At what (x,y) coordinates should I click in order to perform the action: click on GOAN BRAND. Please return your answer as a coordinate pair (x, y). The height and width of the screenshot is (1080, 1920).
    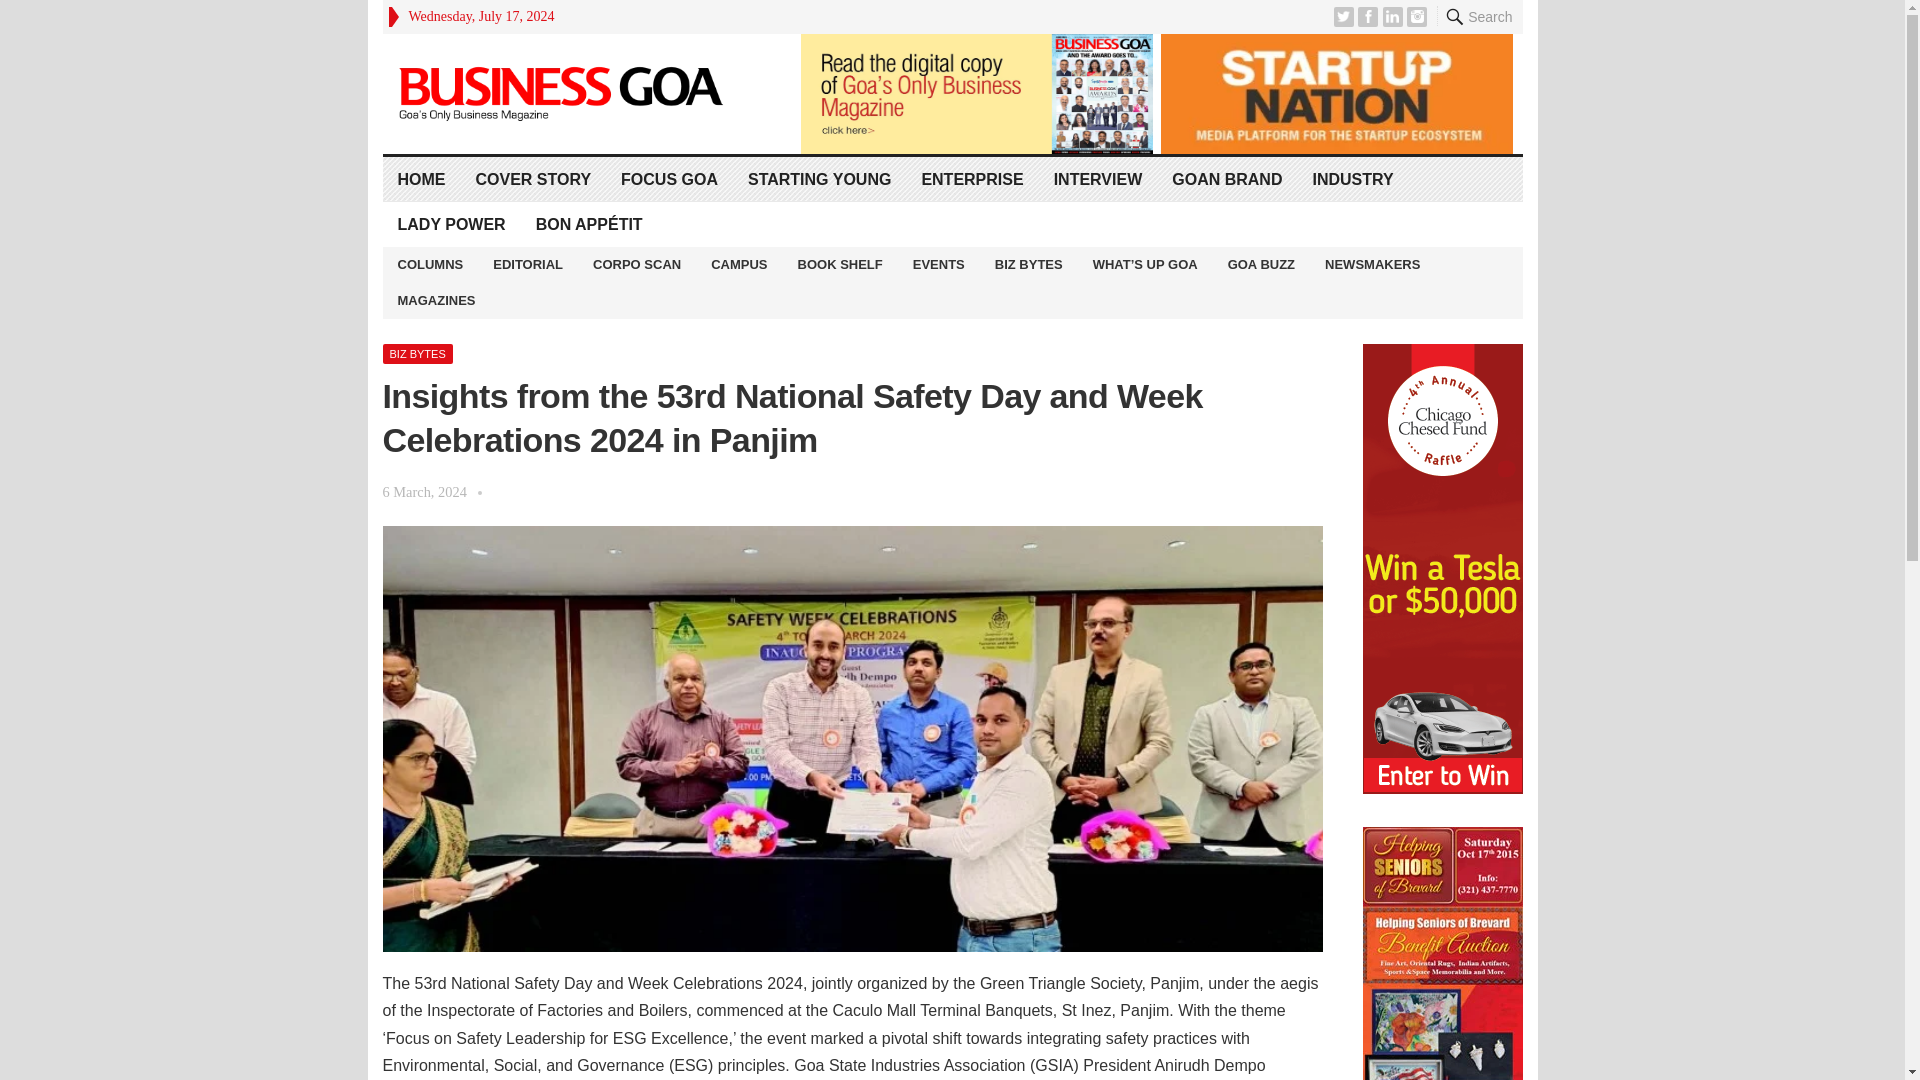
    Looking at the image, I should click on (1227, 178).